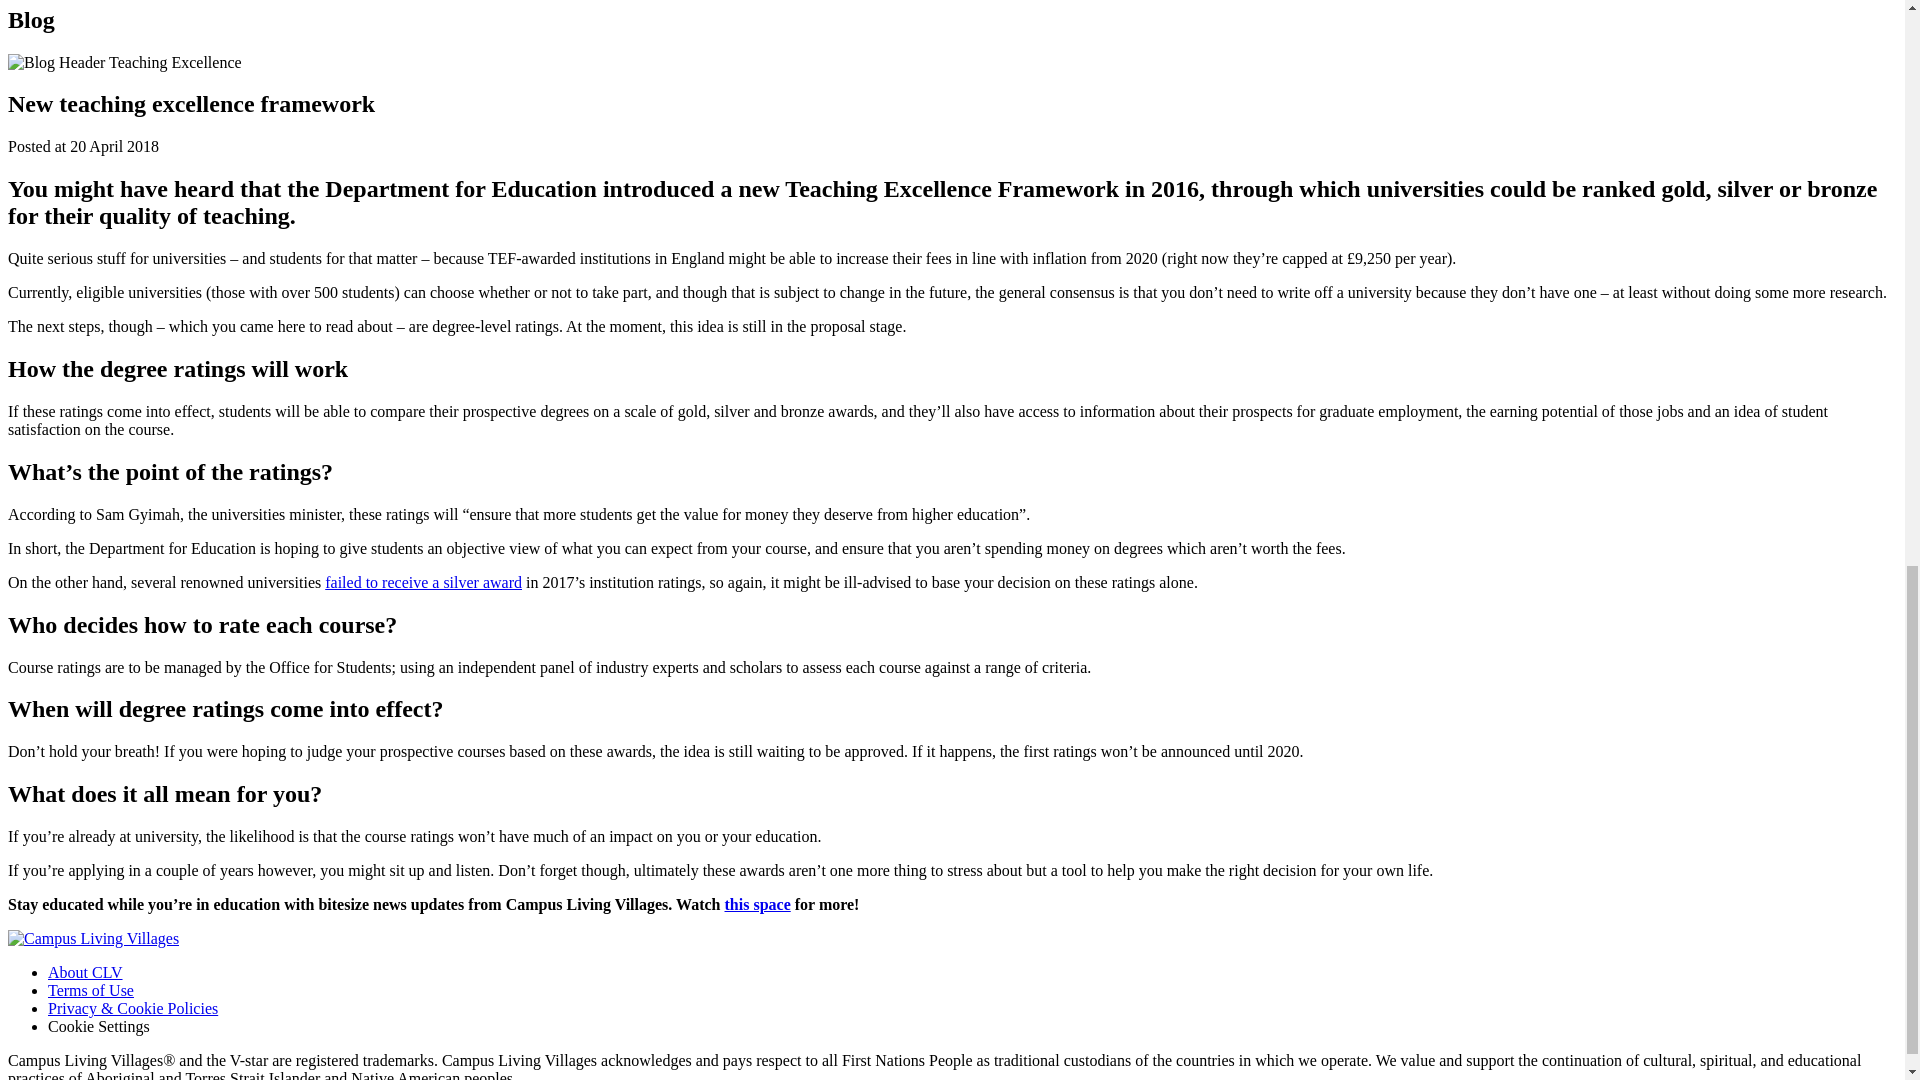 This screenshot has height=1080, width=1920. I want to click on Terms of Use, so click(91, 990).